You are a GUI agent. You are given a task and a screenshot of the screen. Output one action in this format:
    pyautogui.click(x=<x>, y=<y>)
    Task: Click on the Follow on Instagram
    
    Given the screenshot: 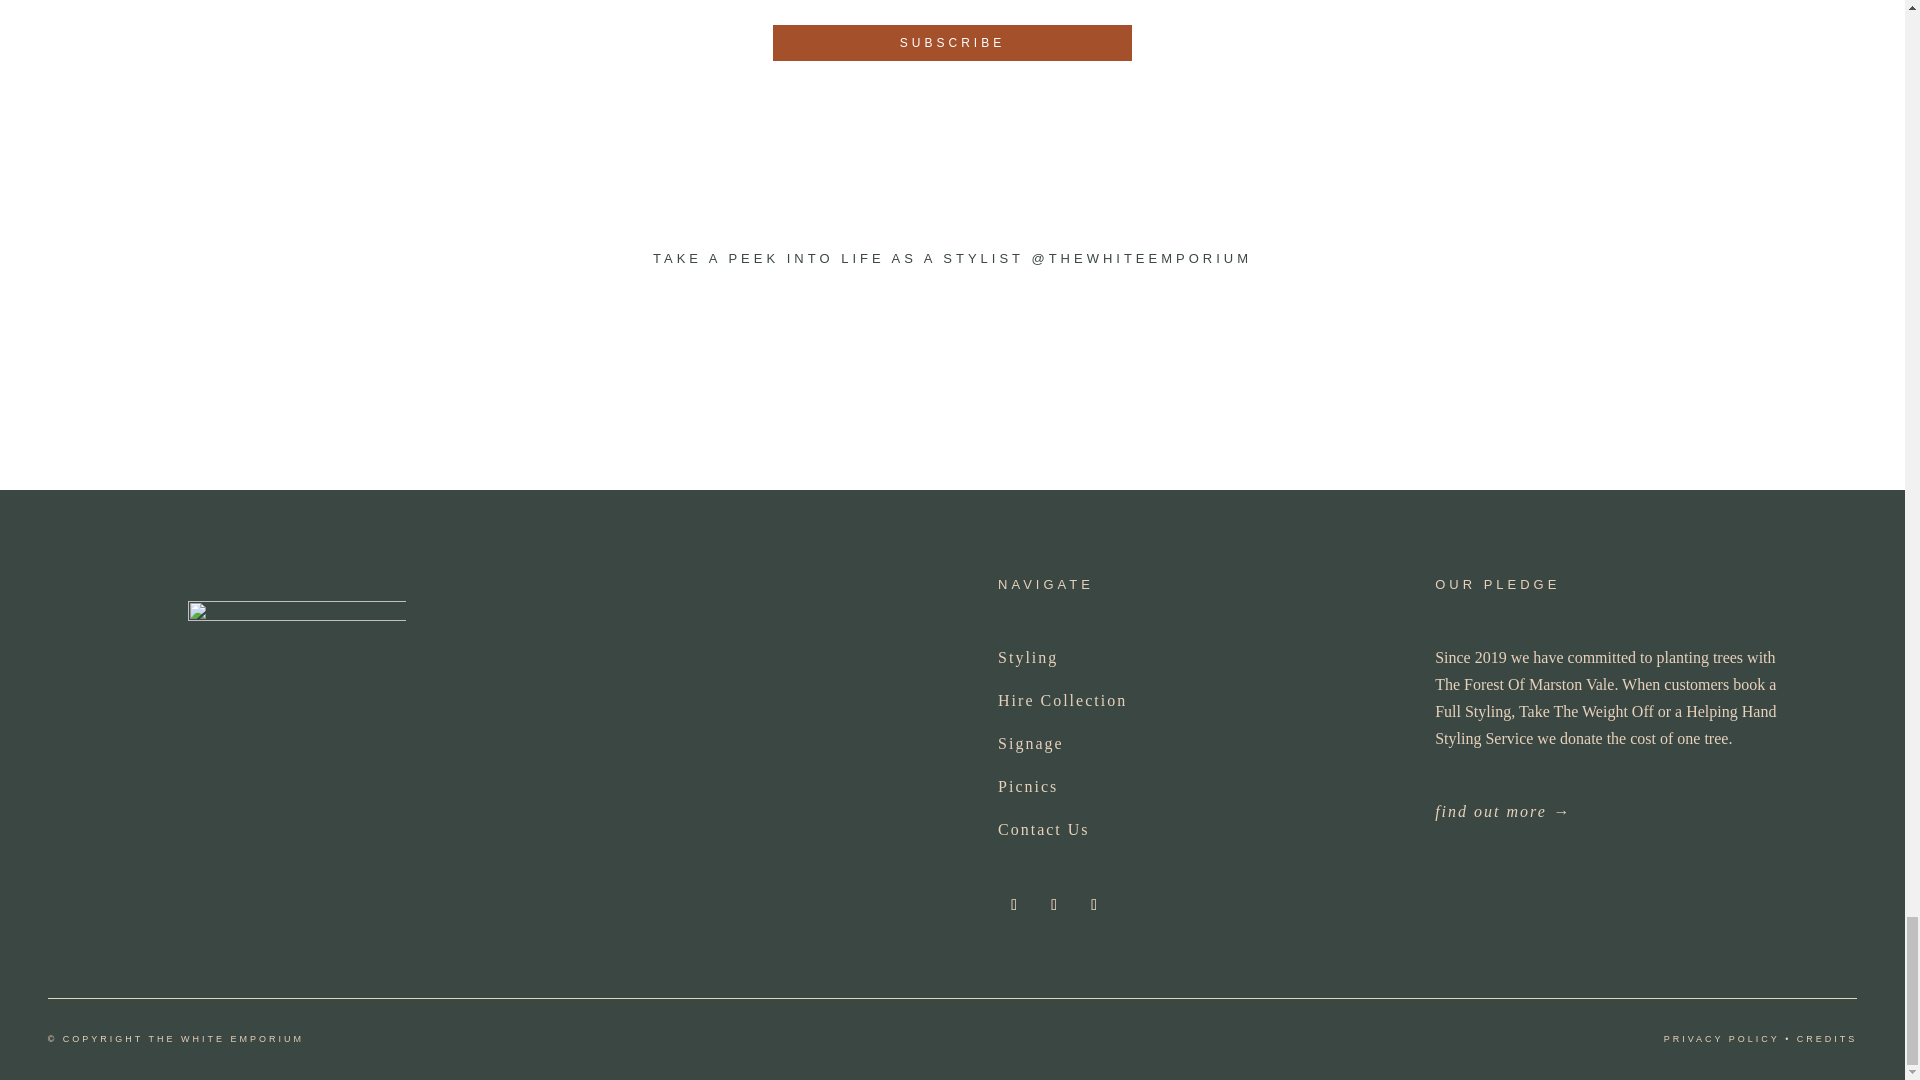 What is the action you would take?
    pyautogui.click(x=1014, y=904)
    